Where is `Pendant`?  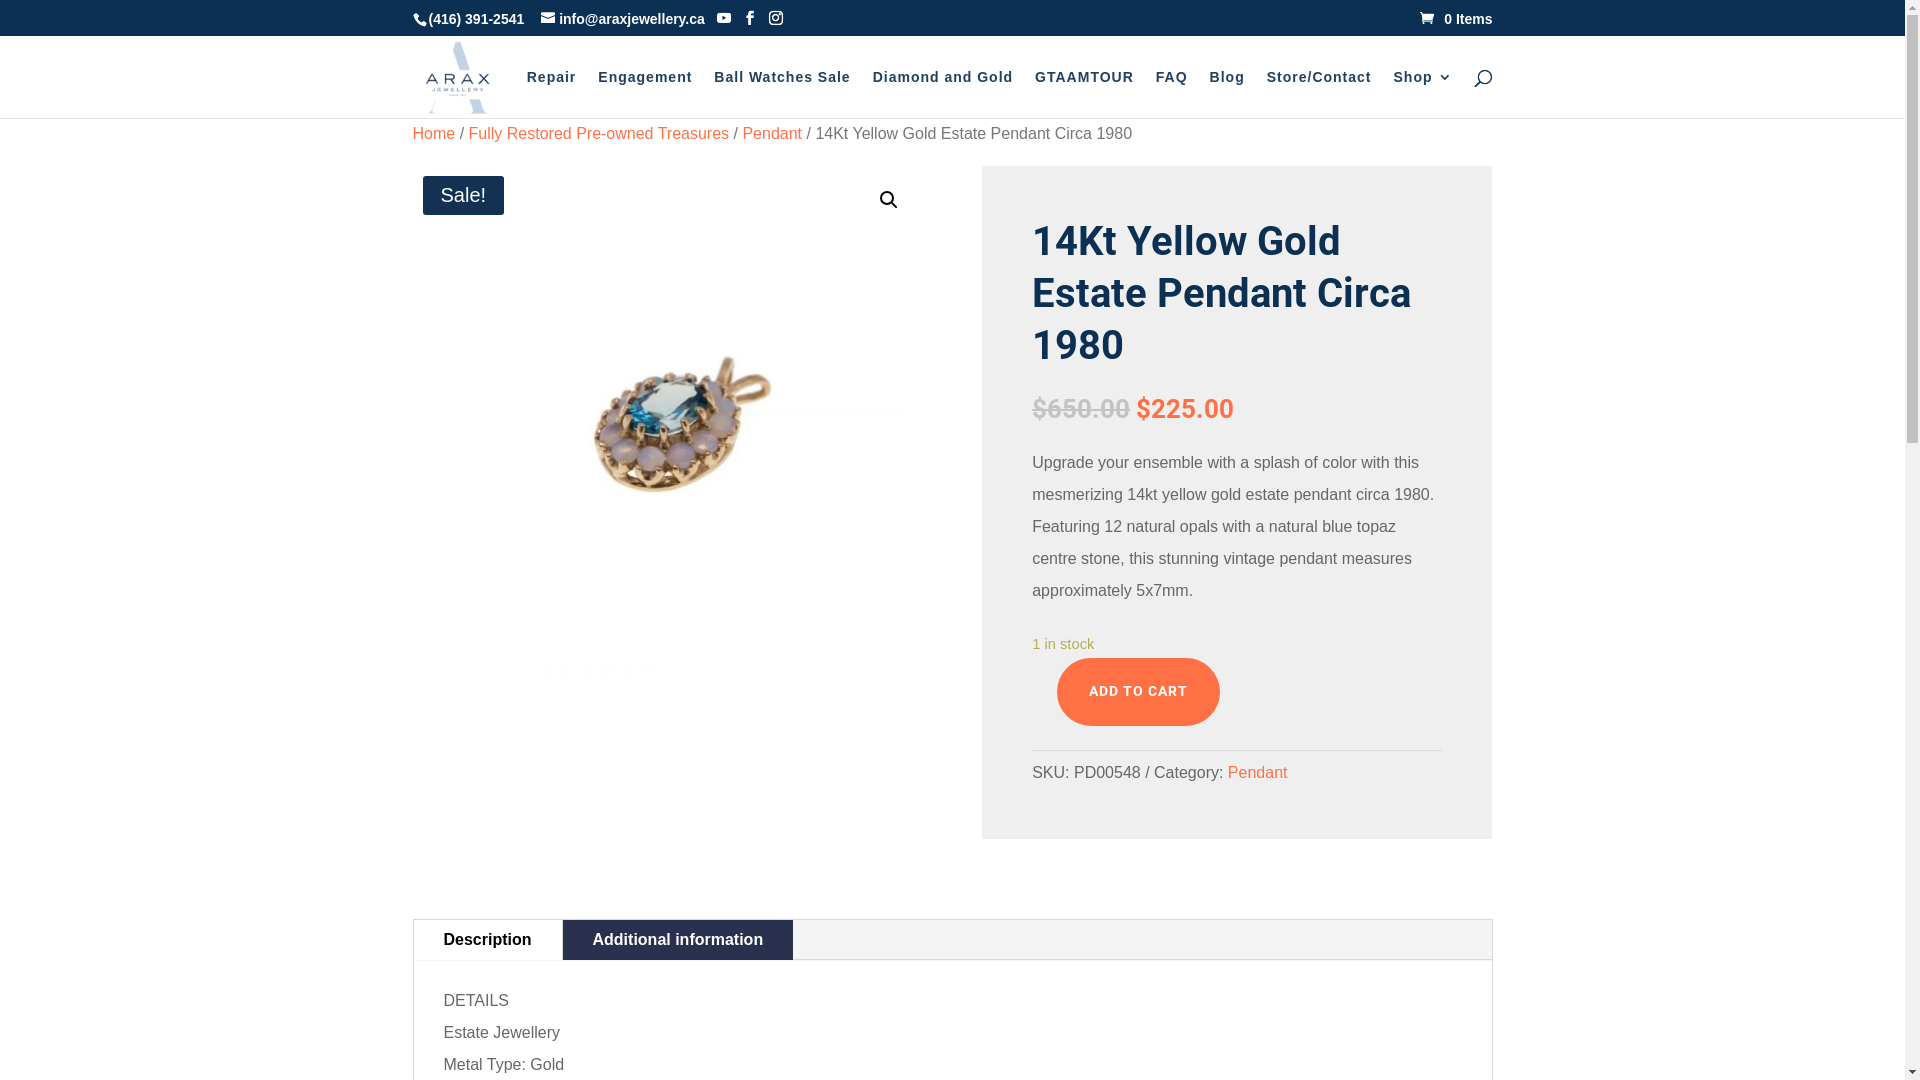 Pendant is located at coordinates (1258, 772).